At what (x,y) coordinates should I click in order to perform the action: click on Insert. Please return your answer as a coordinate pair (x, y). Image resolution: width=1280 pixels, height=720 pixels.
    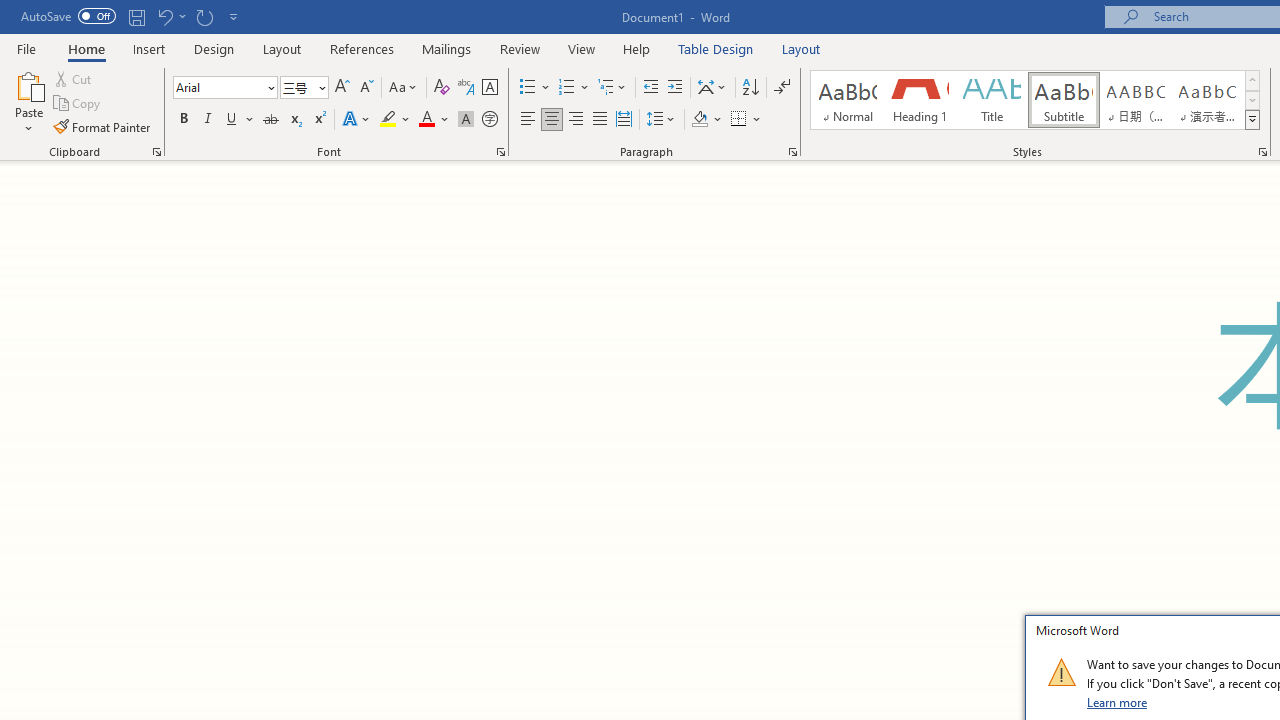
    Looking at the image, I should click on (150, 48).